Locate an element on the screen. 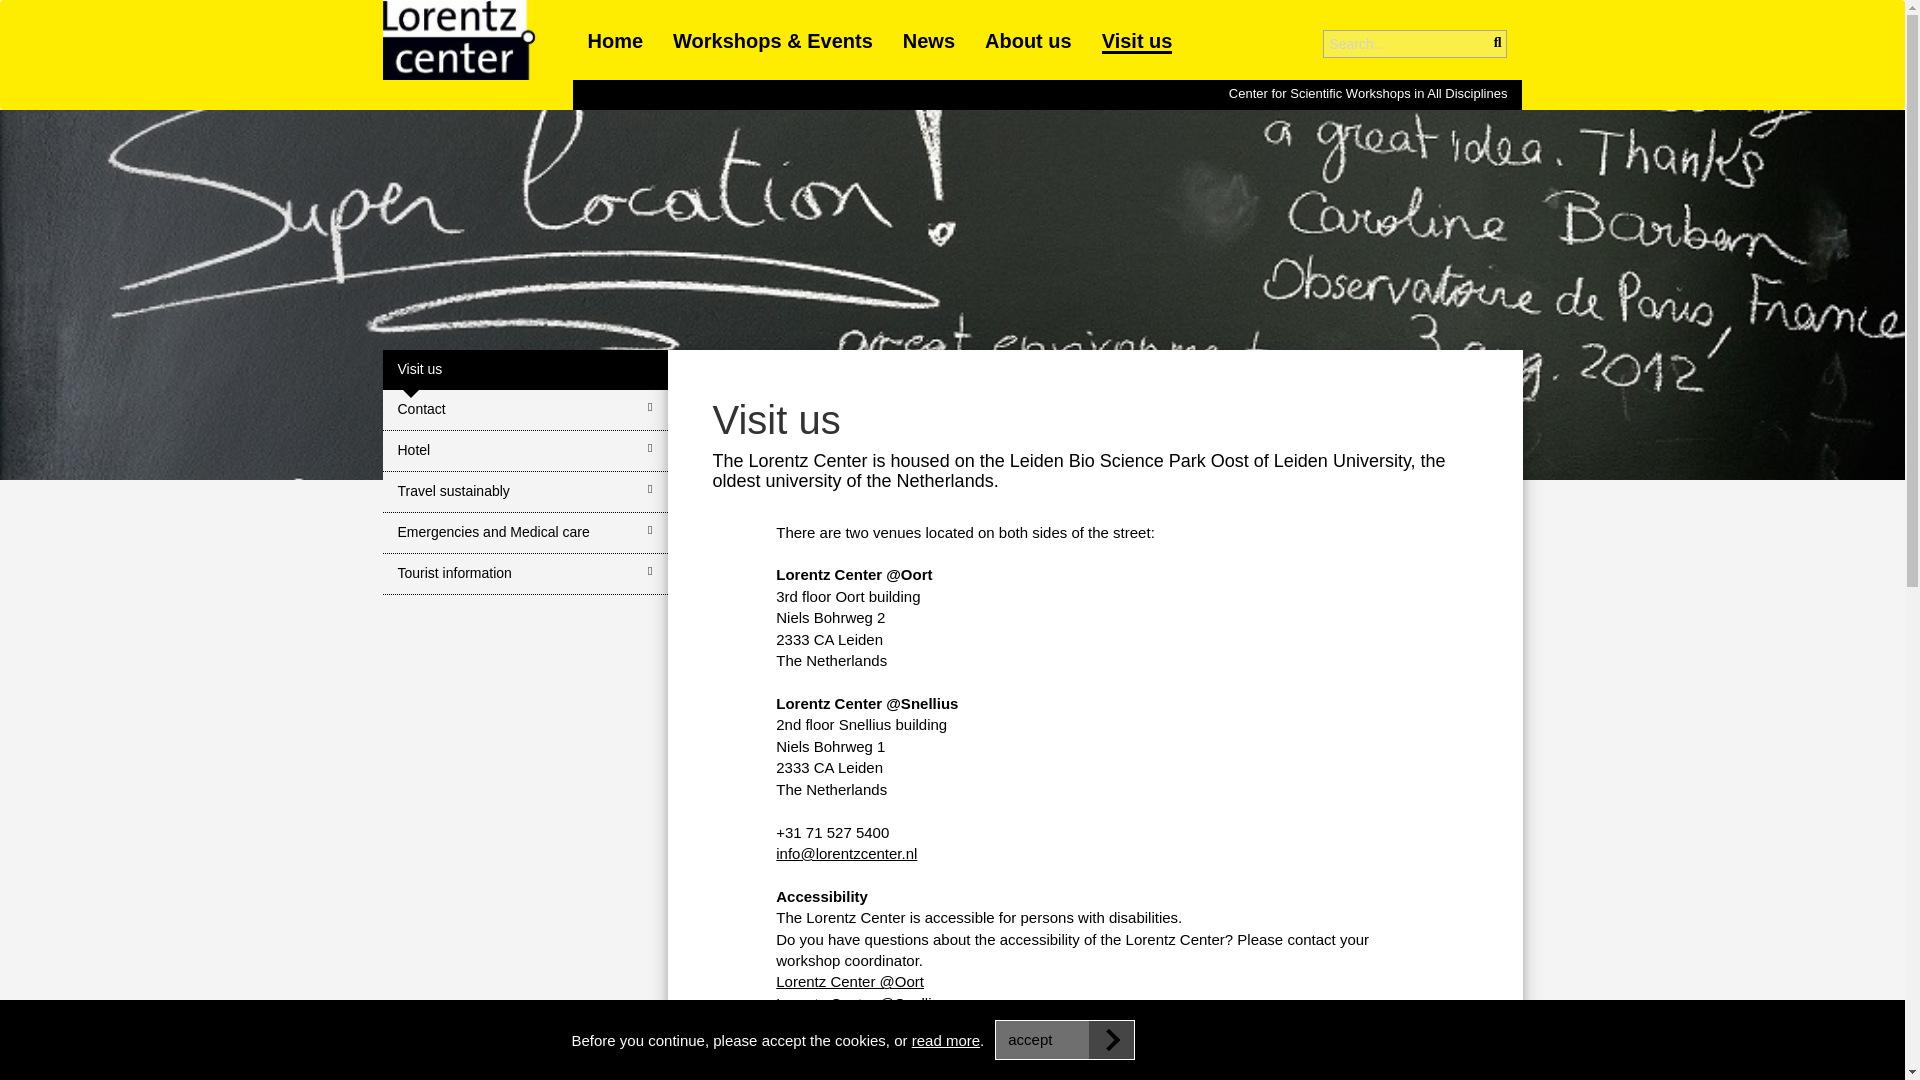 Image resolution: width=1920 pixels, height=1080 pixels. Emergencies and Medical care is located at coordinates (524, 534).